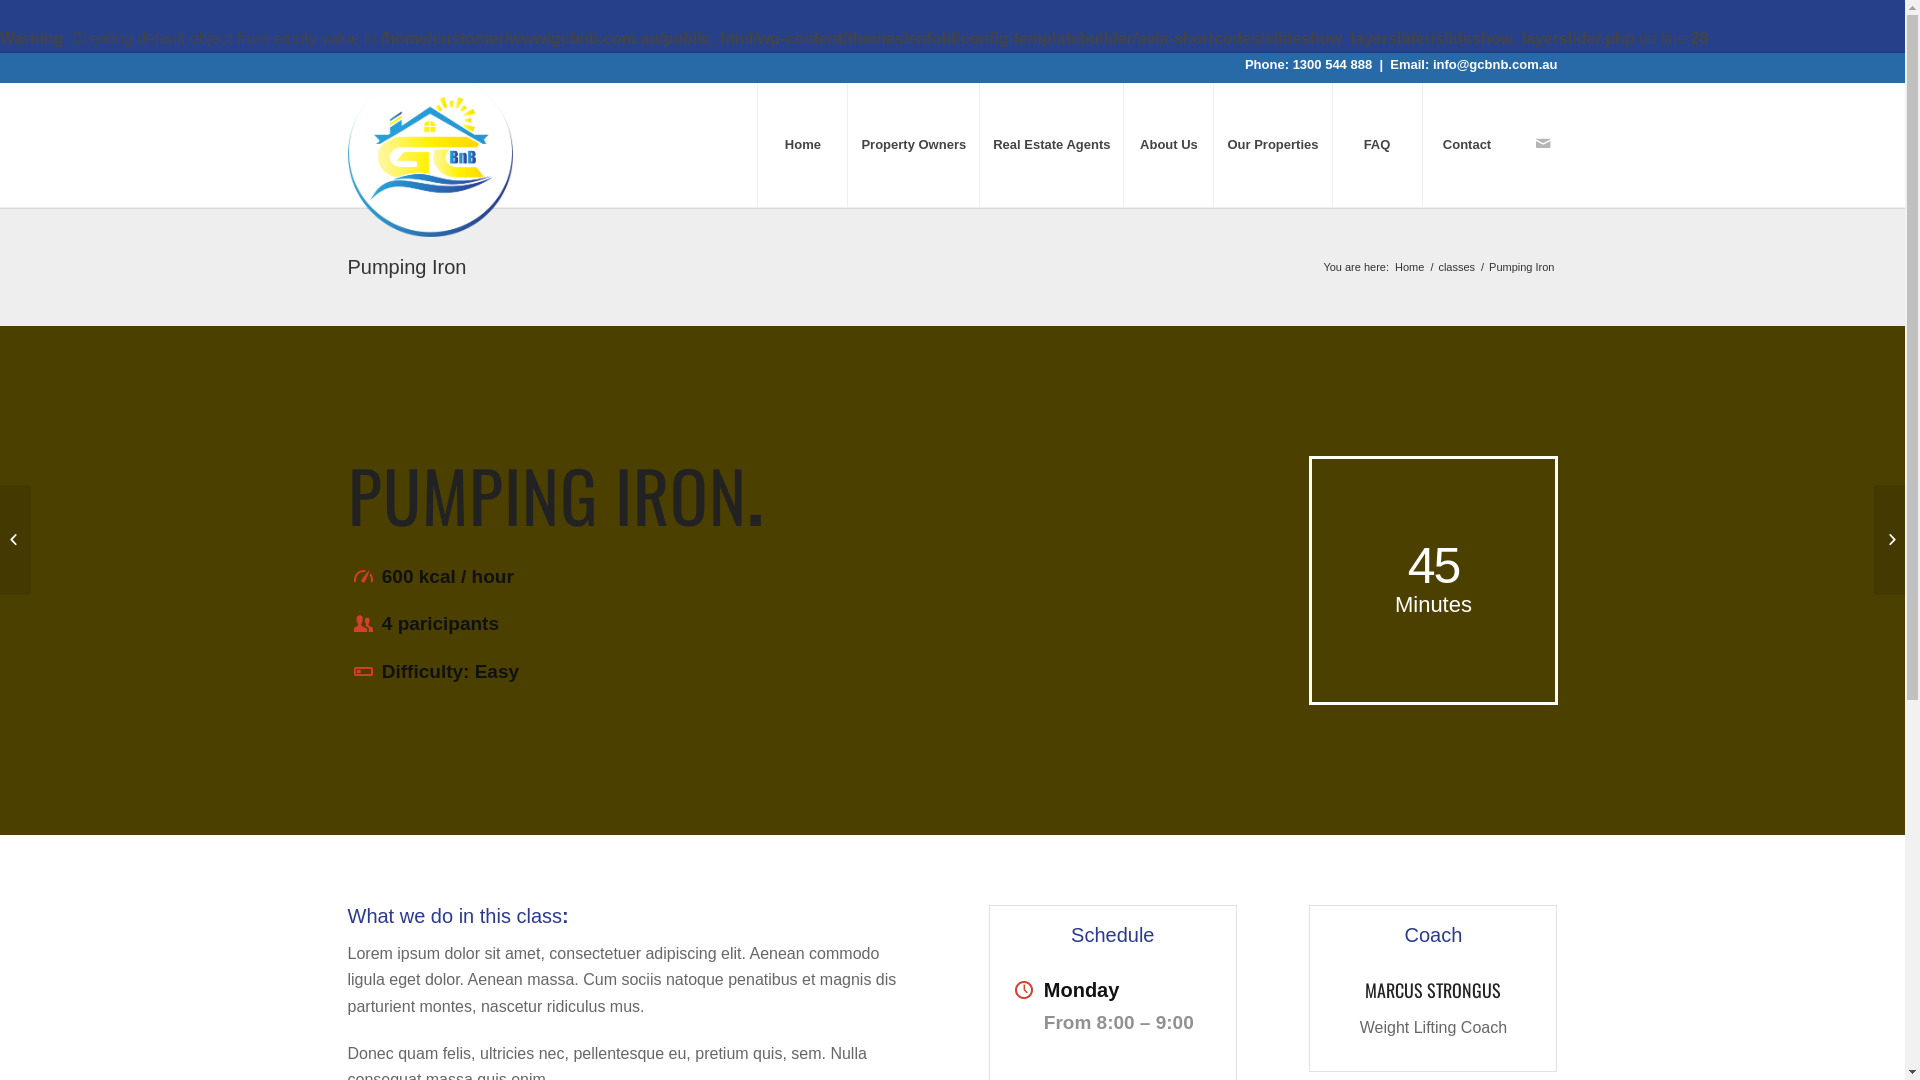 This screenshot has width=1920, height=1080. What do you see at coordinates (1456, 268) in the screenshot?
I see `classes` at bounding box center [1456, 268].